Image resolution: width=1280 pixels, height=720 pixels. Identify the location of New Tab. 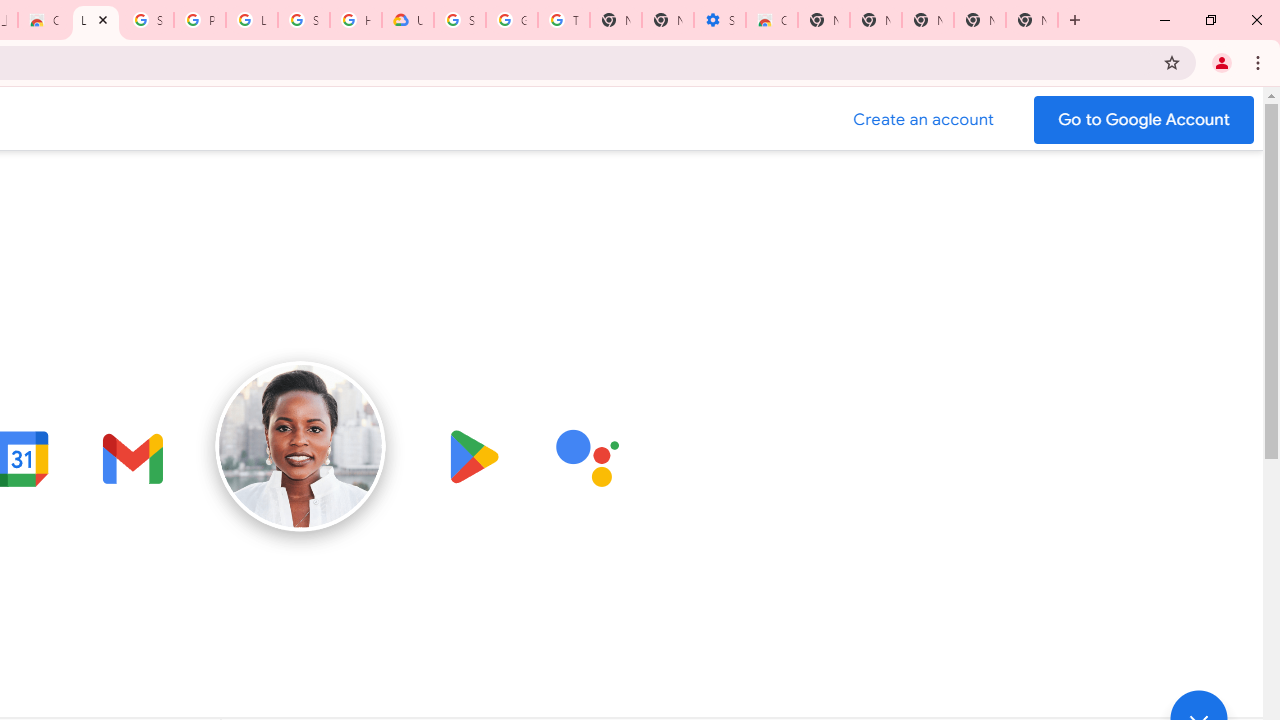
(1075, 20).